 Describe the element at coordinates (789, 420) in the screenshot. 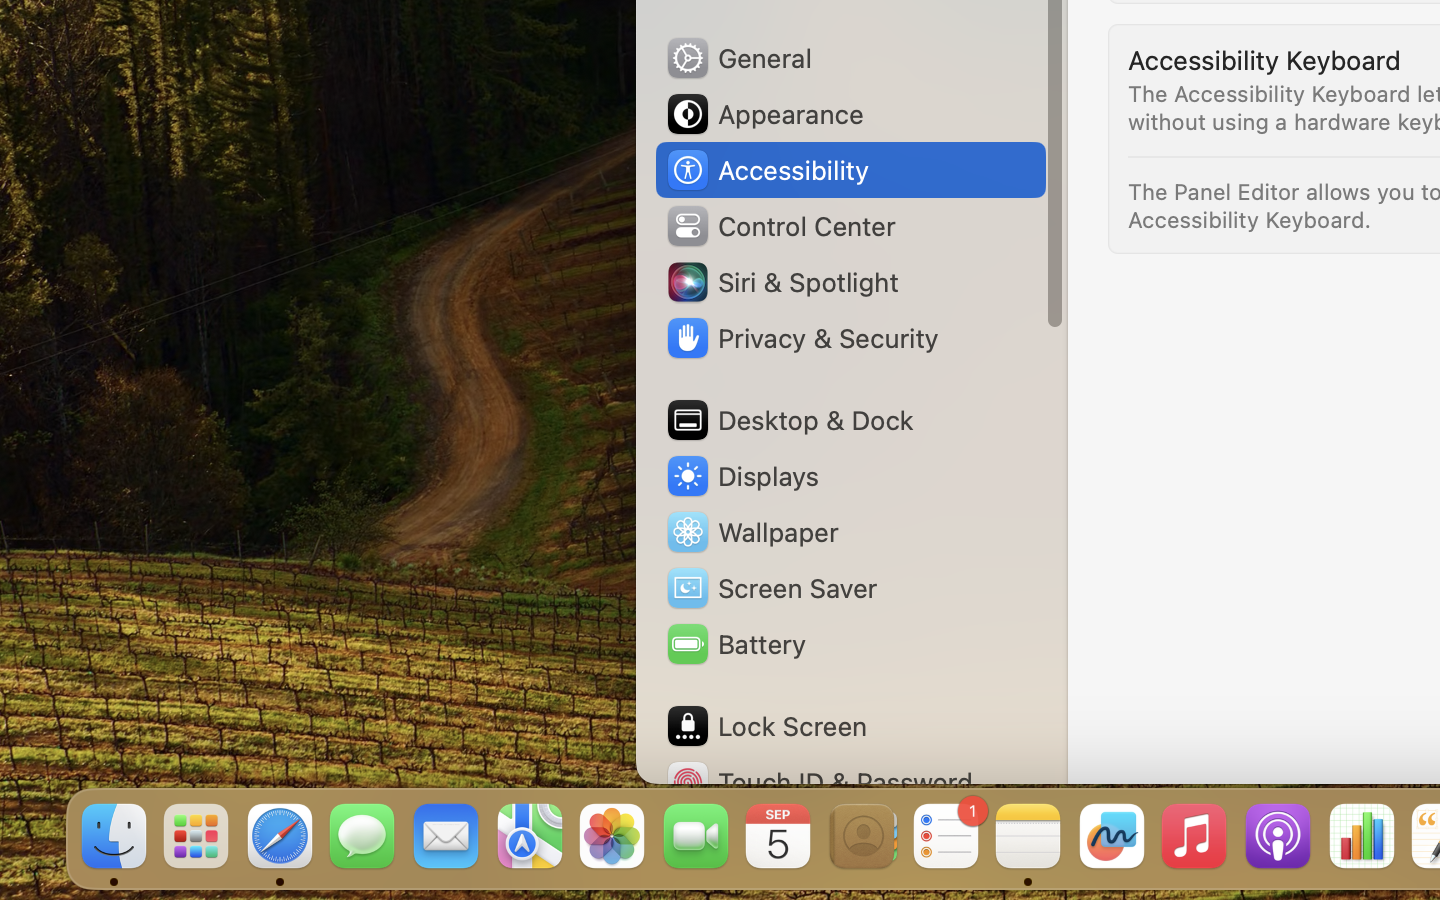

I see `Desktop & Dock` at that location.